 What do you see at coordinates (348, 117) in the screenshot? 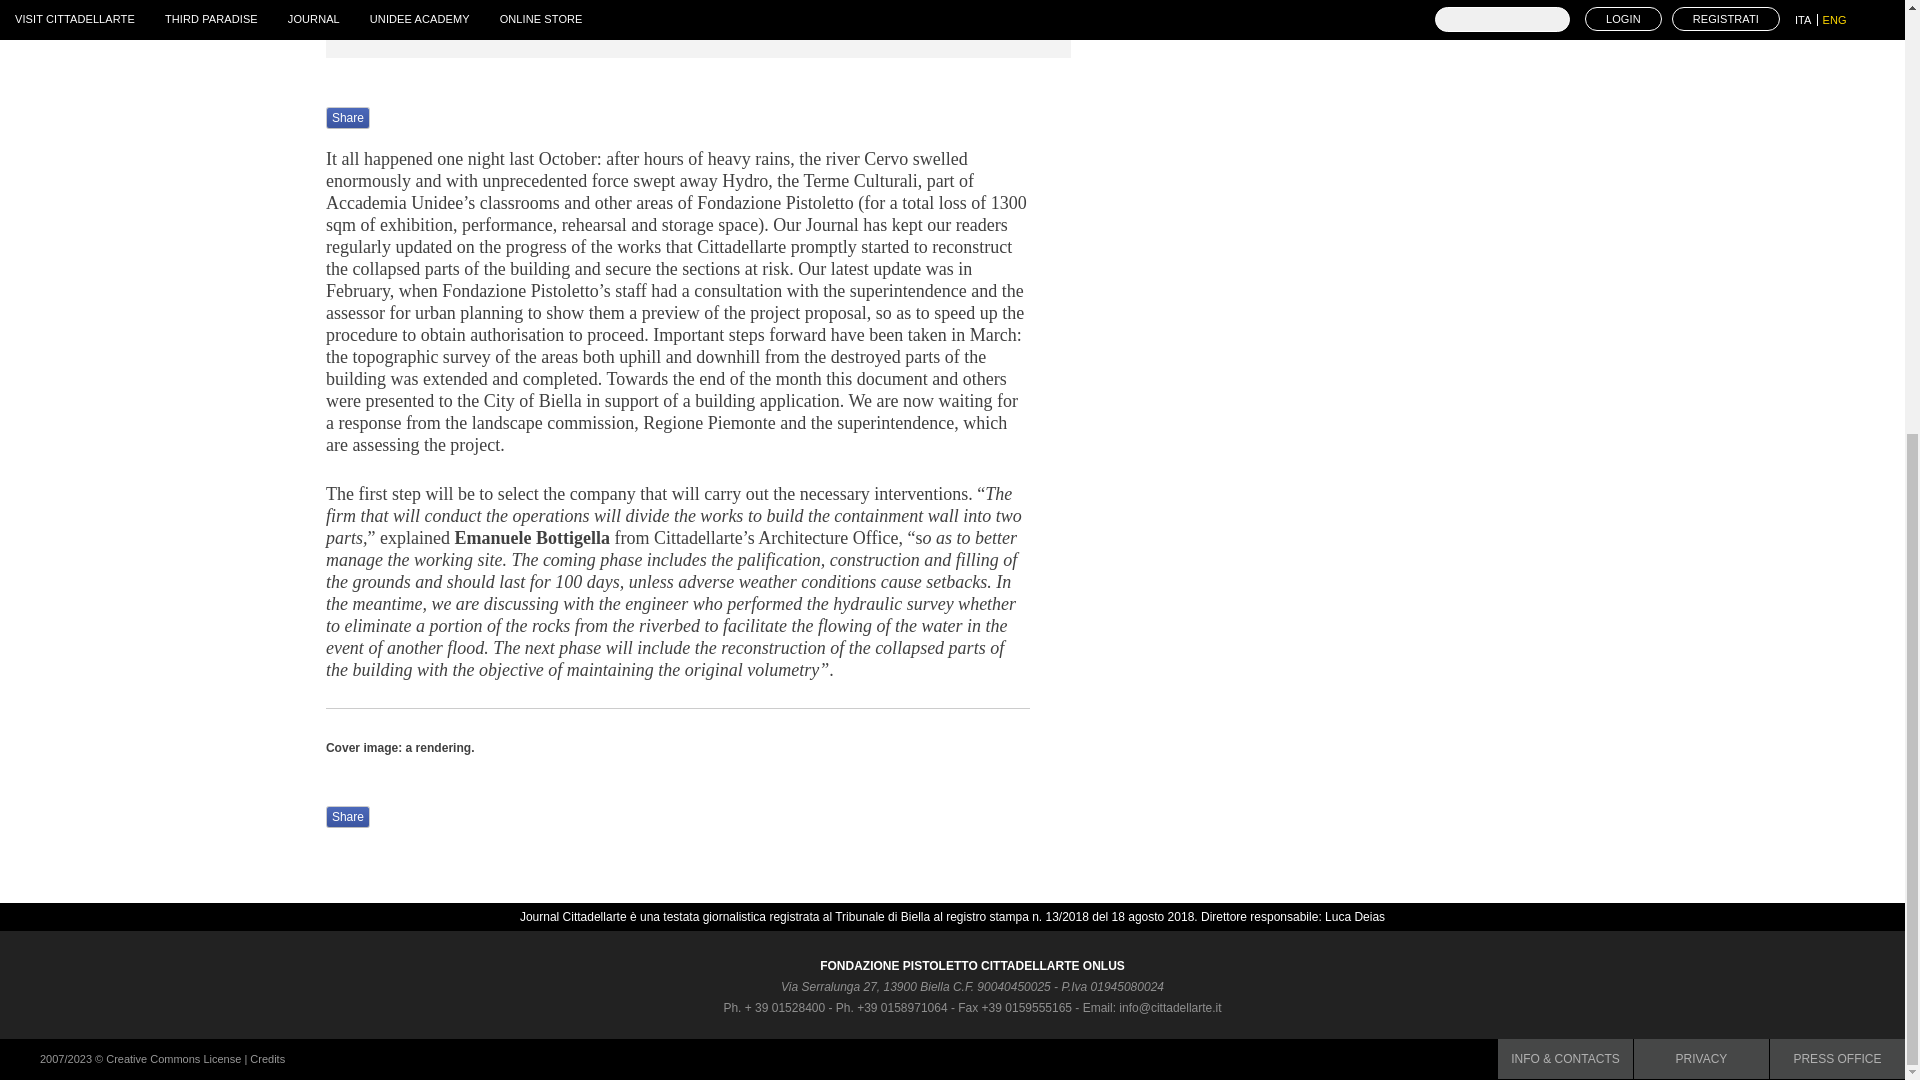
I see `Share` at bounding box center [348, 117].